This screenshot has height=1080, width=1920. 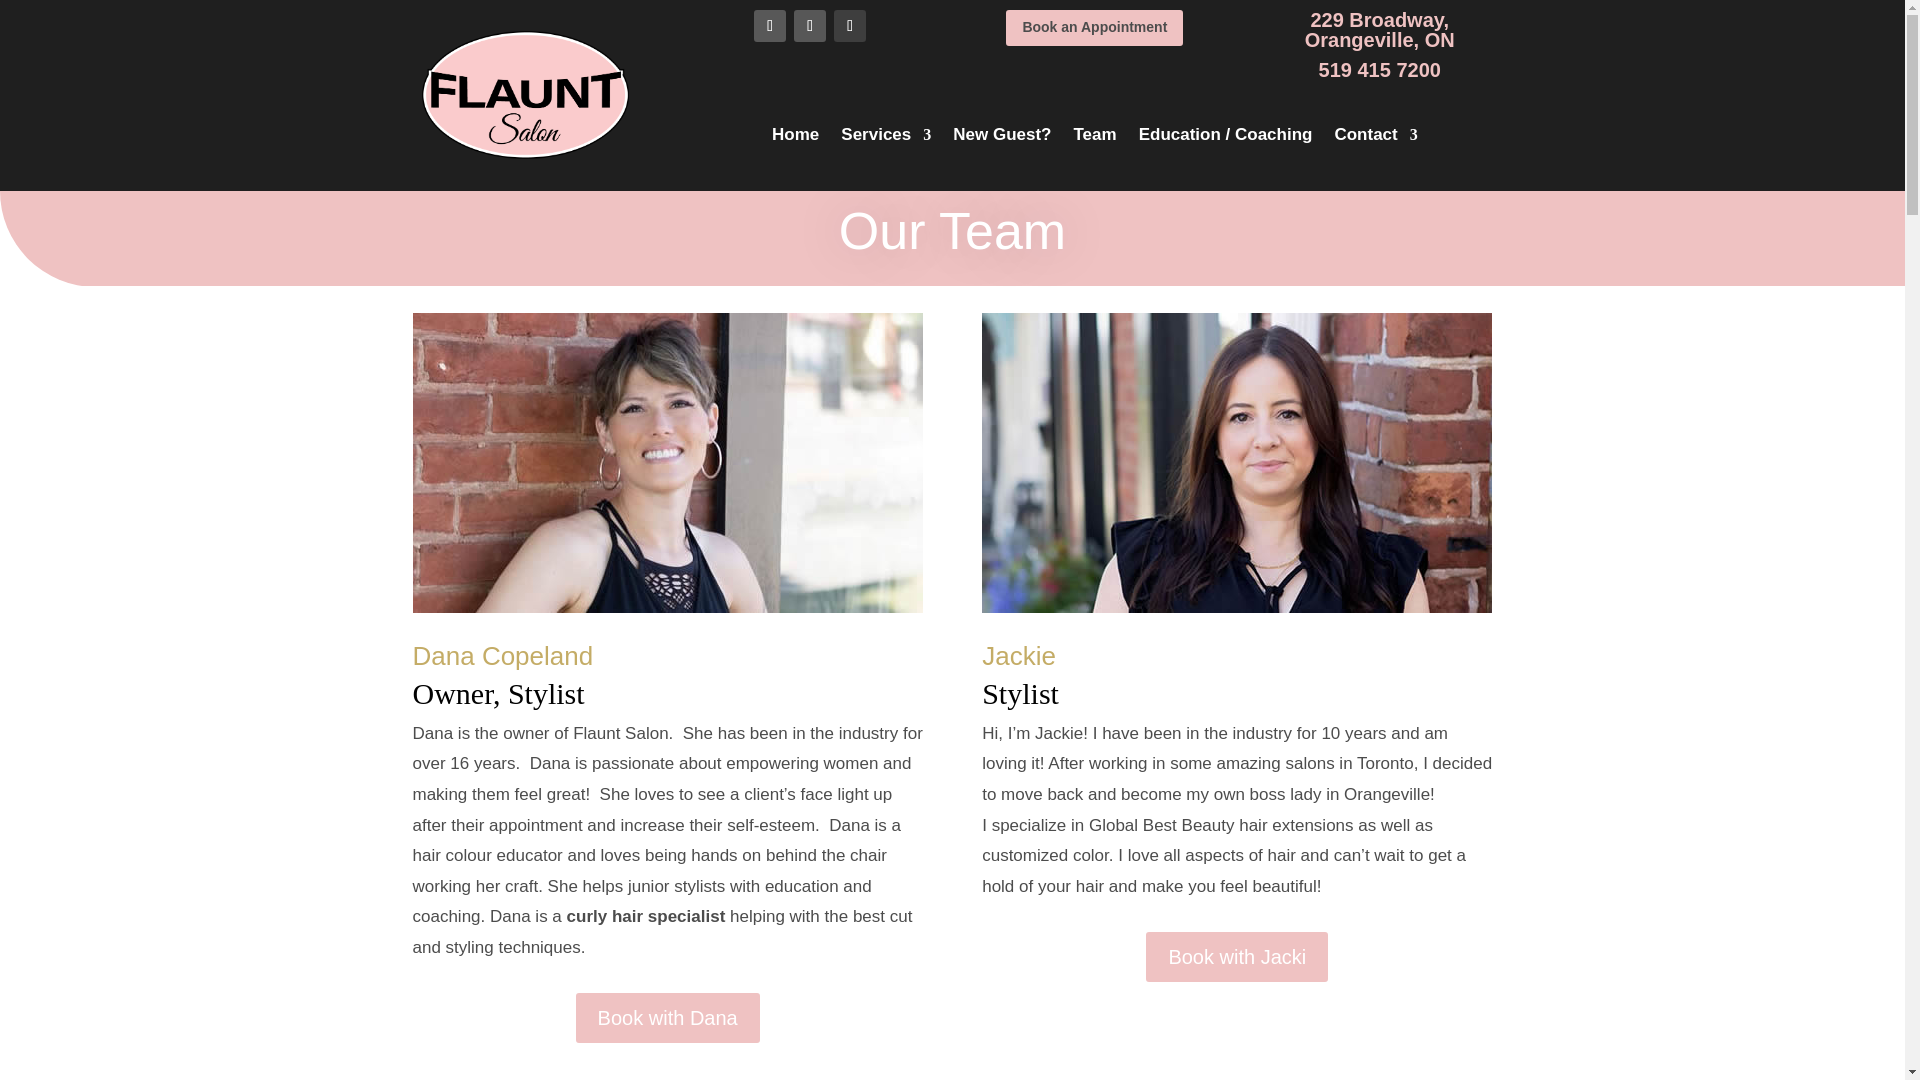 I want to click on Team, so click(x=1095, y=139).